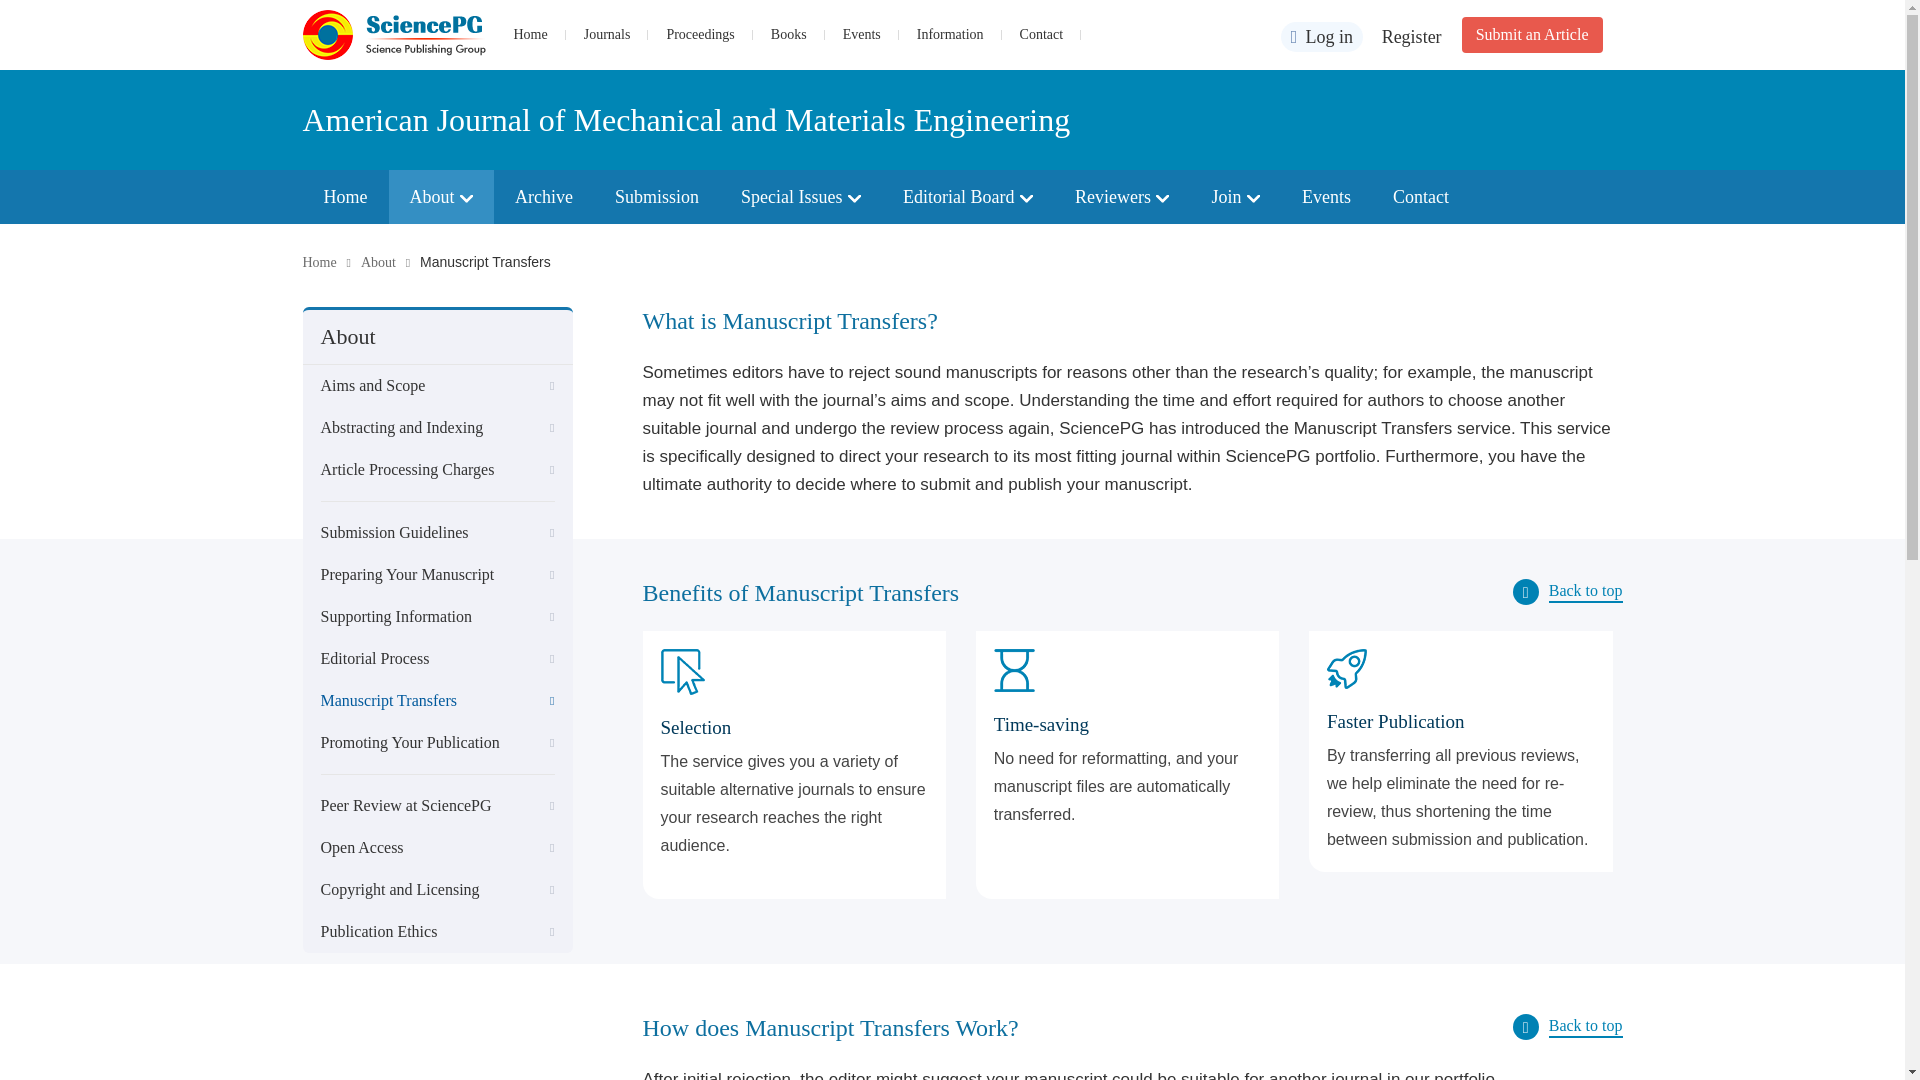 Image resolution: width=1920 pixels, height=1080 pixels. I want to click on Books, so click(788, 34).